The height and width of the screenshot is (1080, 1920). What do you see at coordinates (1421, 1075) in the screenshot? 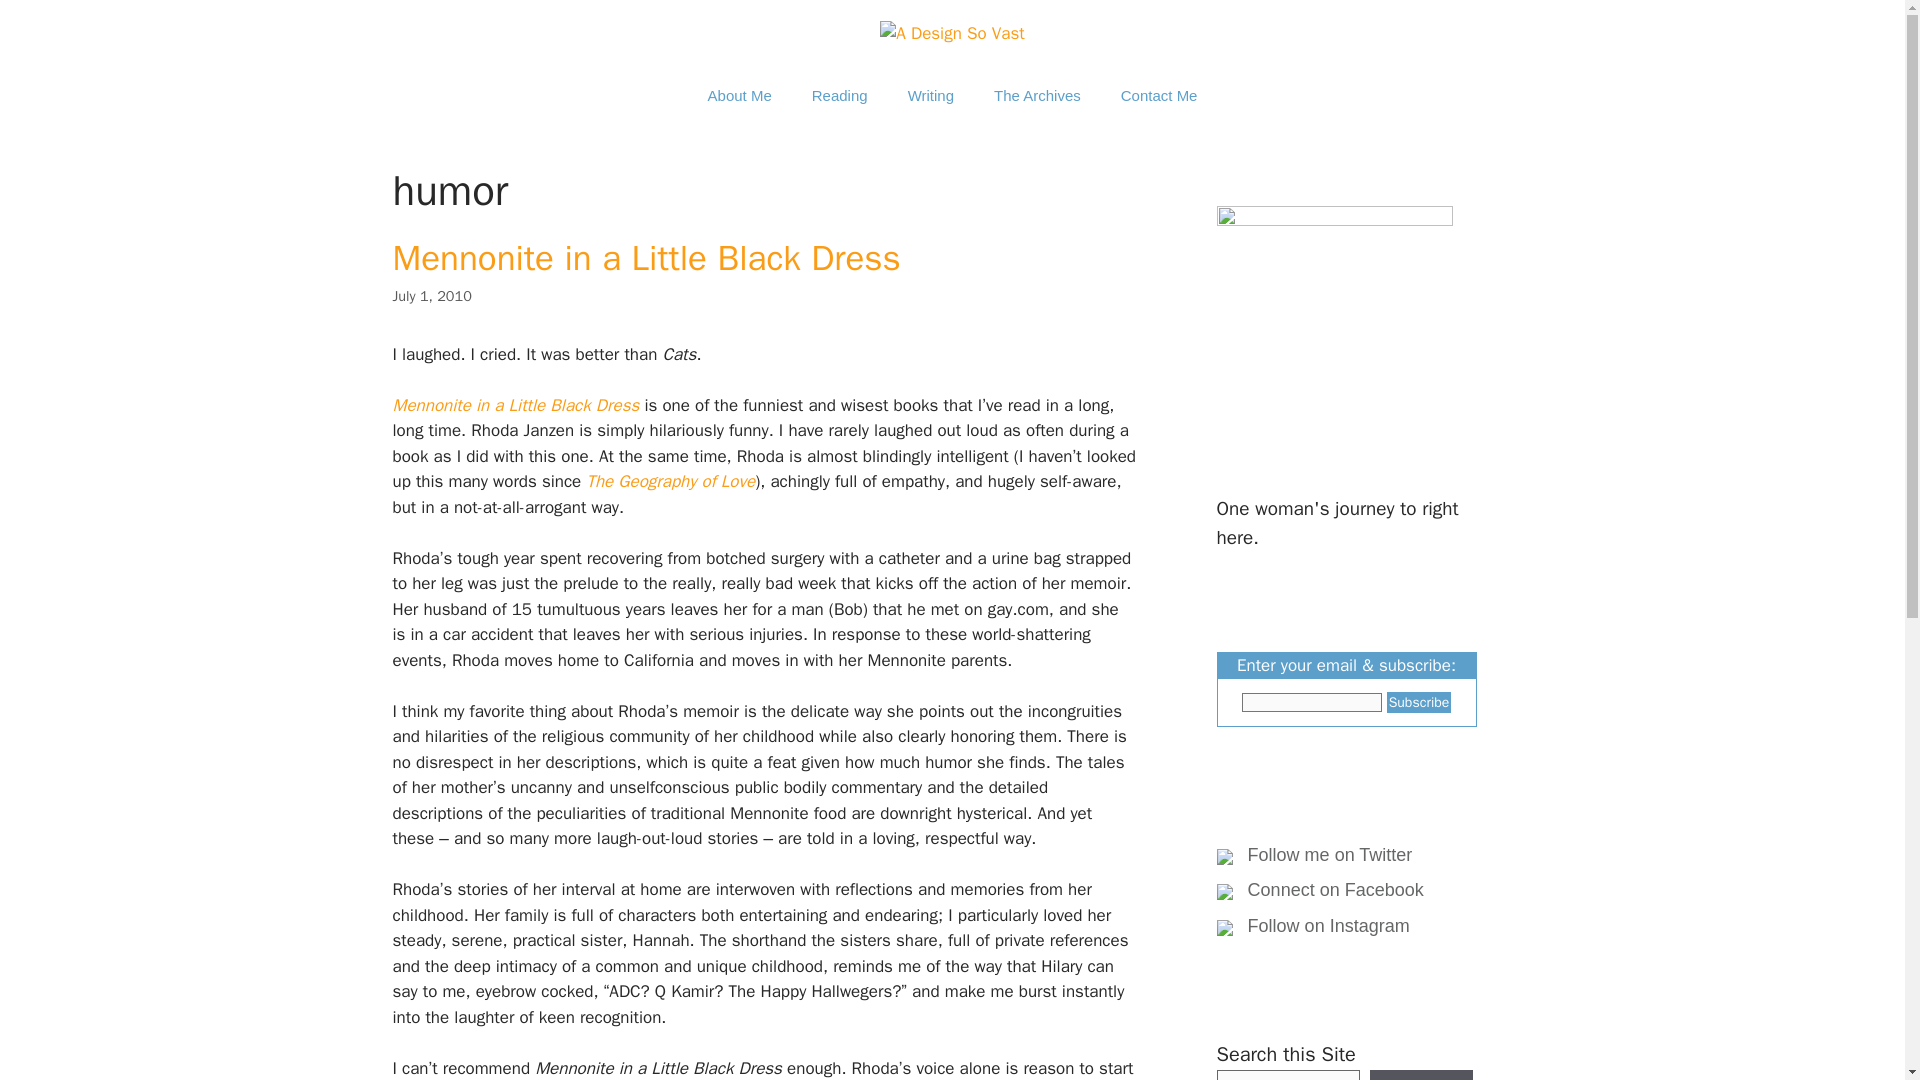
I see `Search` at bounding box center [1421, 1075].